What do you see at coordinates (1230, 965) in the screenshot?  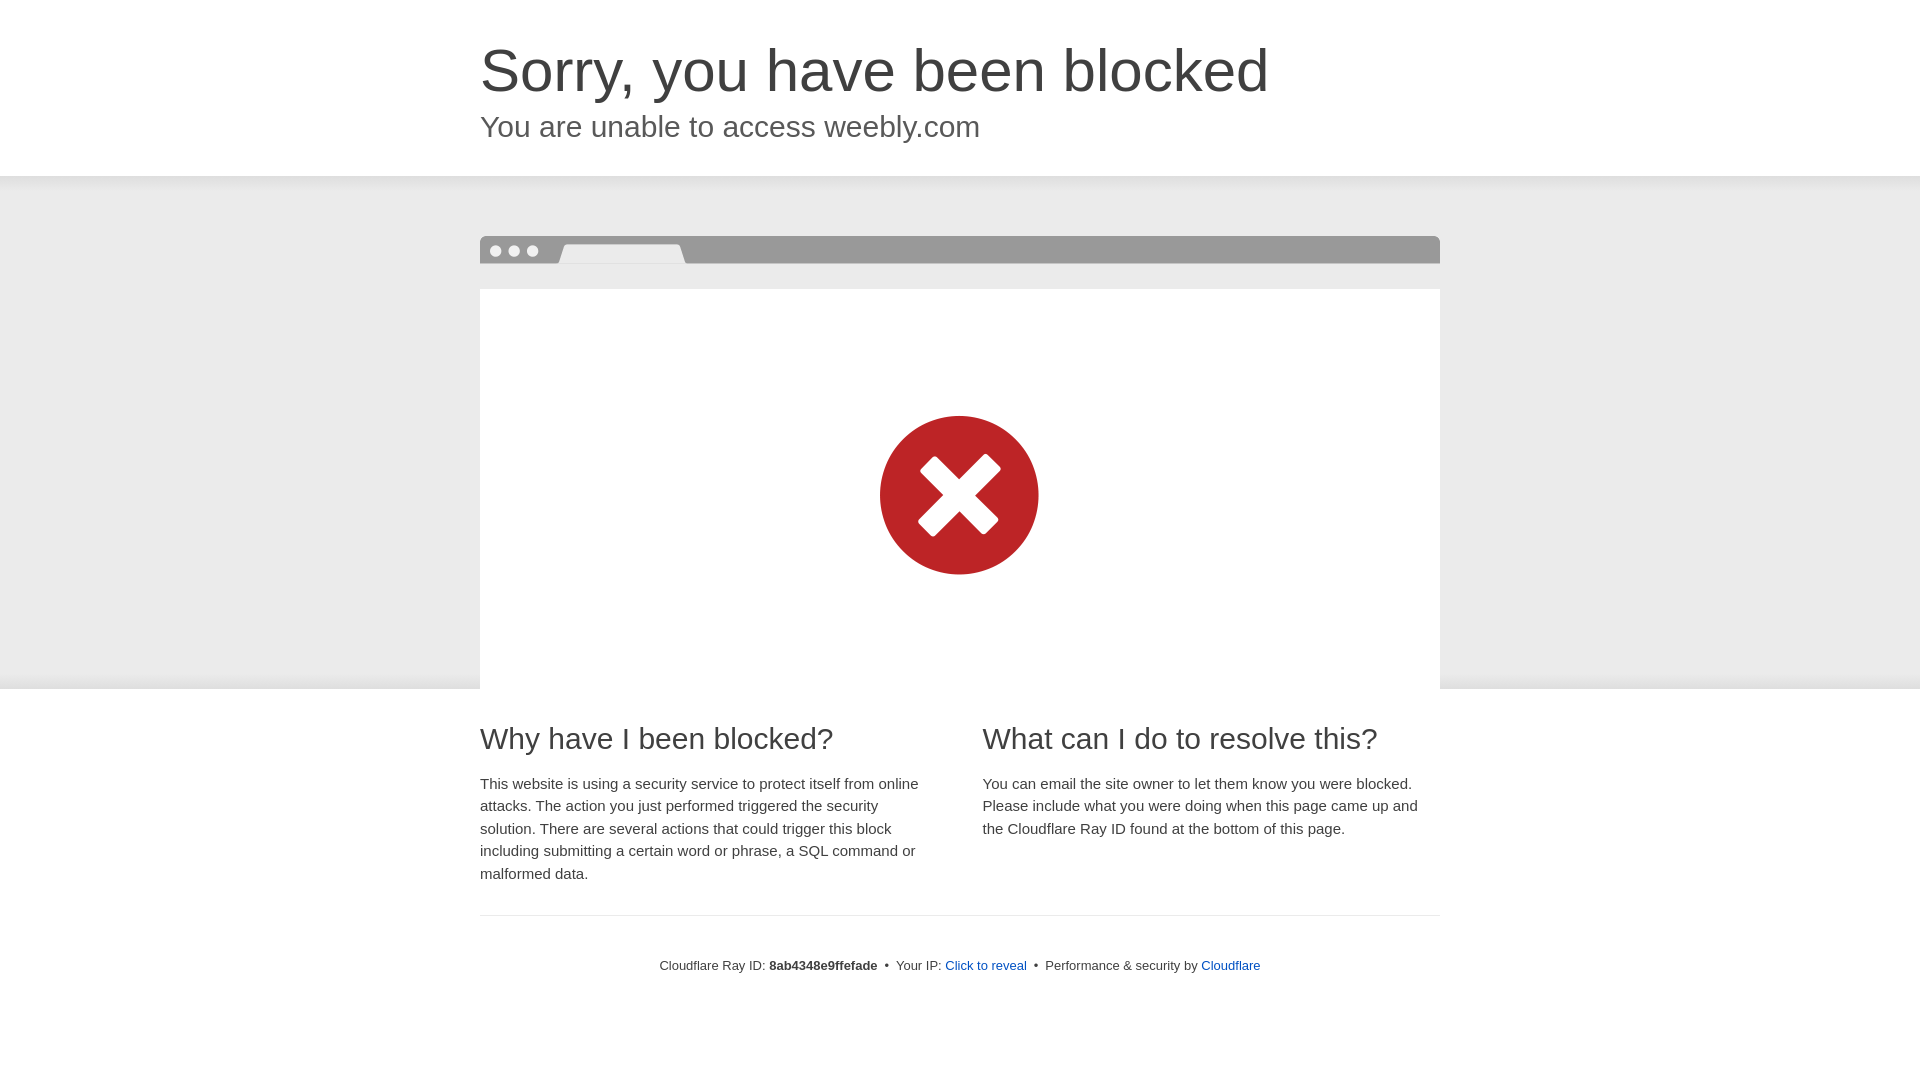 I see `Cloudflare` at bounding box center [1230, 965].